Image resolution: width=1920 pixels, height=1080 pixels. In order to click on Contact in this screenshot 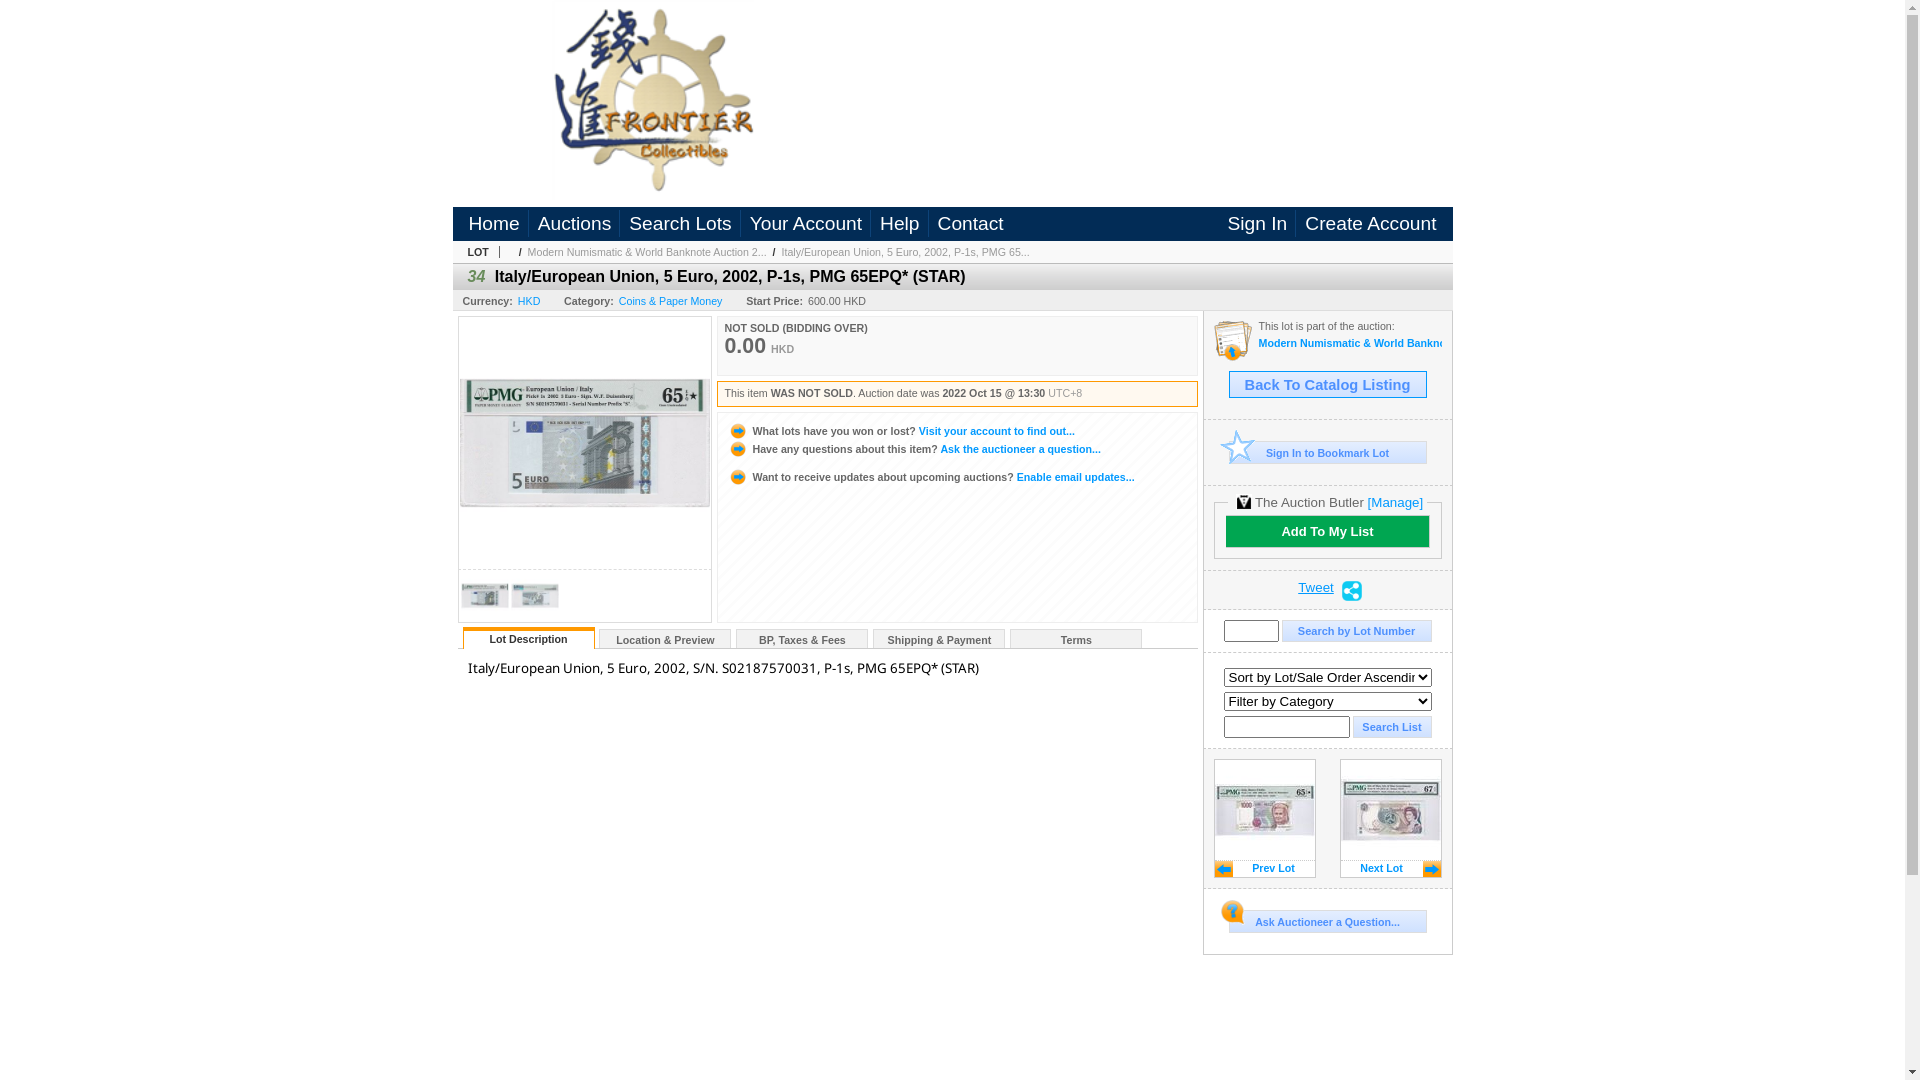, I will do `click(971, 224)`.